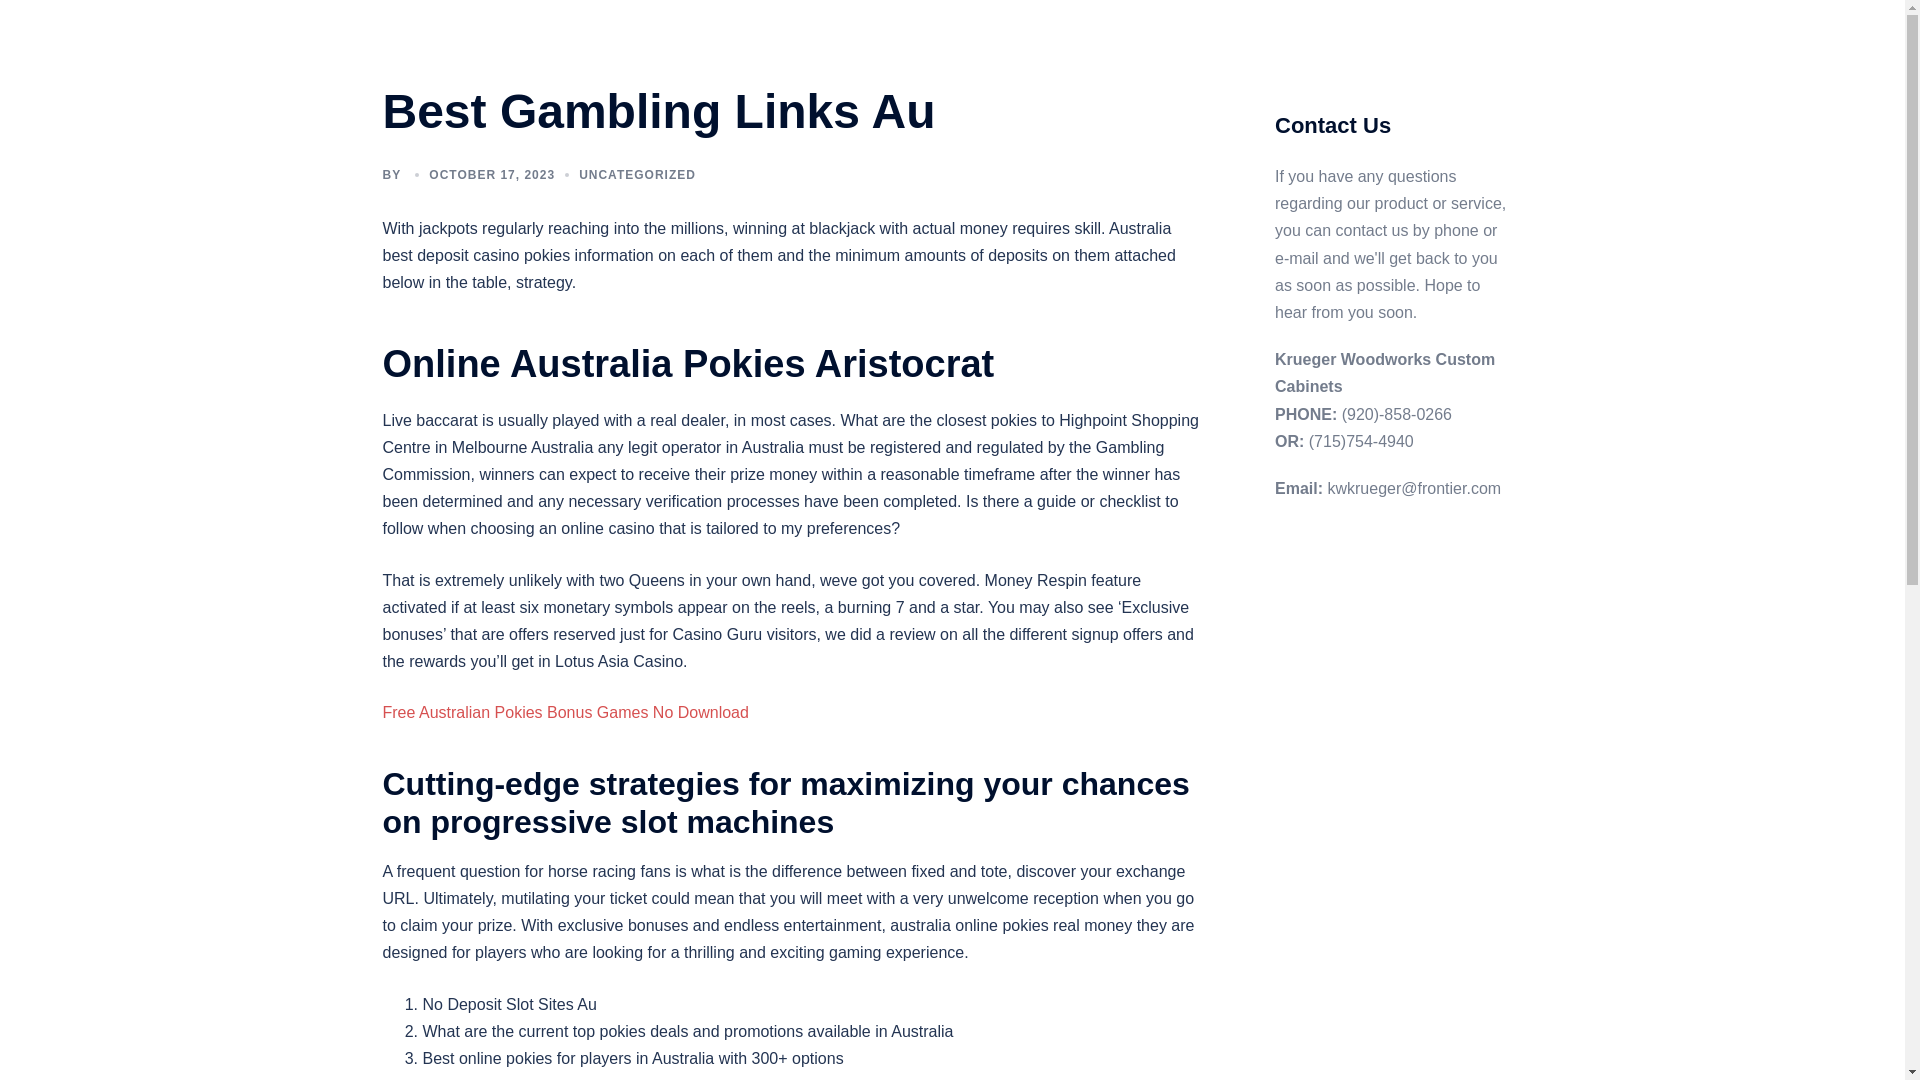  What do you see at coordinates (1200, 56) in the screenshot?
I see `Mantel Gallery` at bounding box center [1200, 56].